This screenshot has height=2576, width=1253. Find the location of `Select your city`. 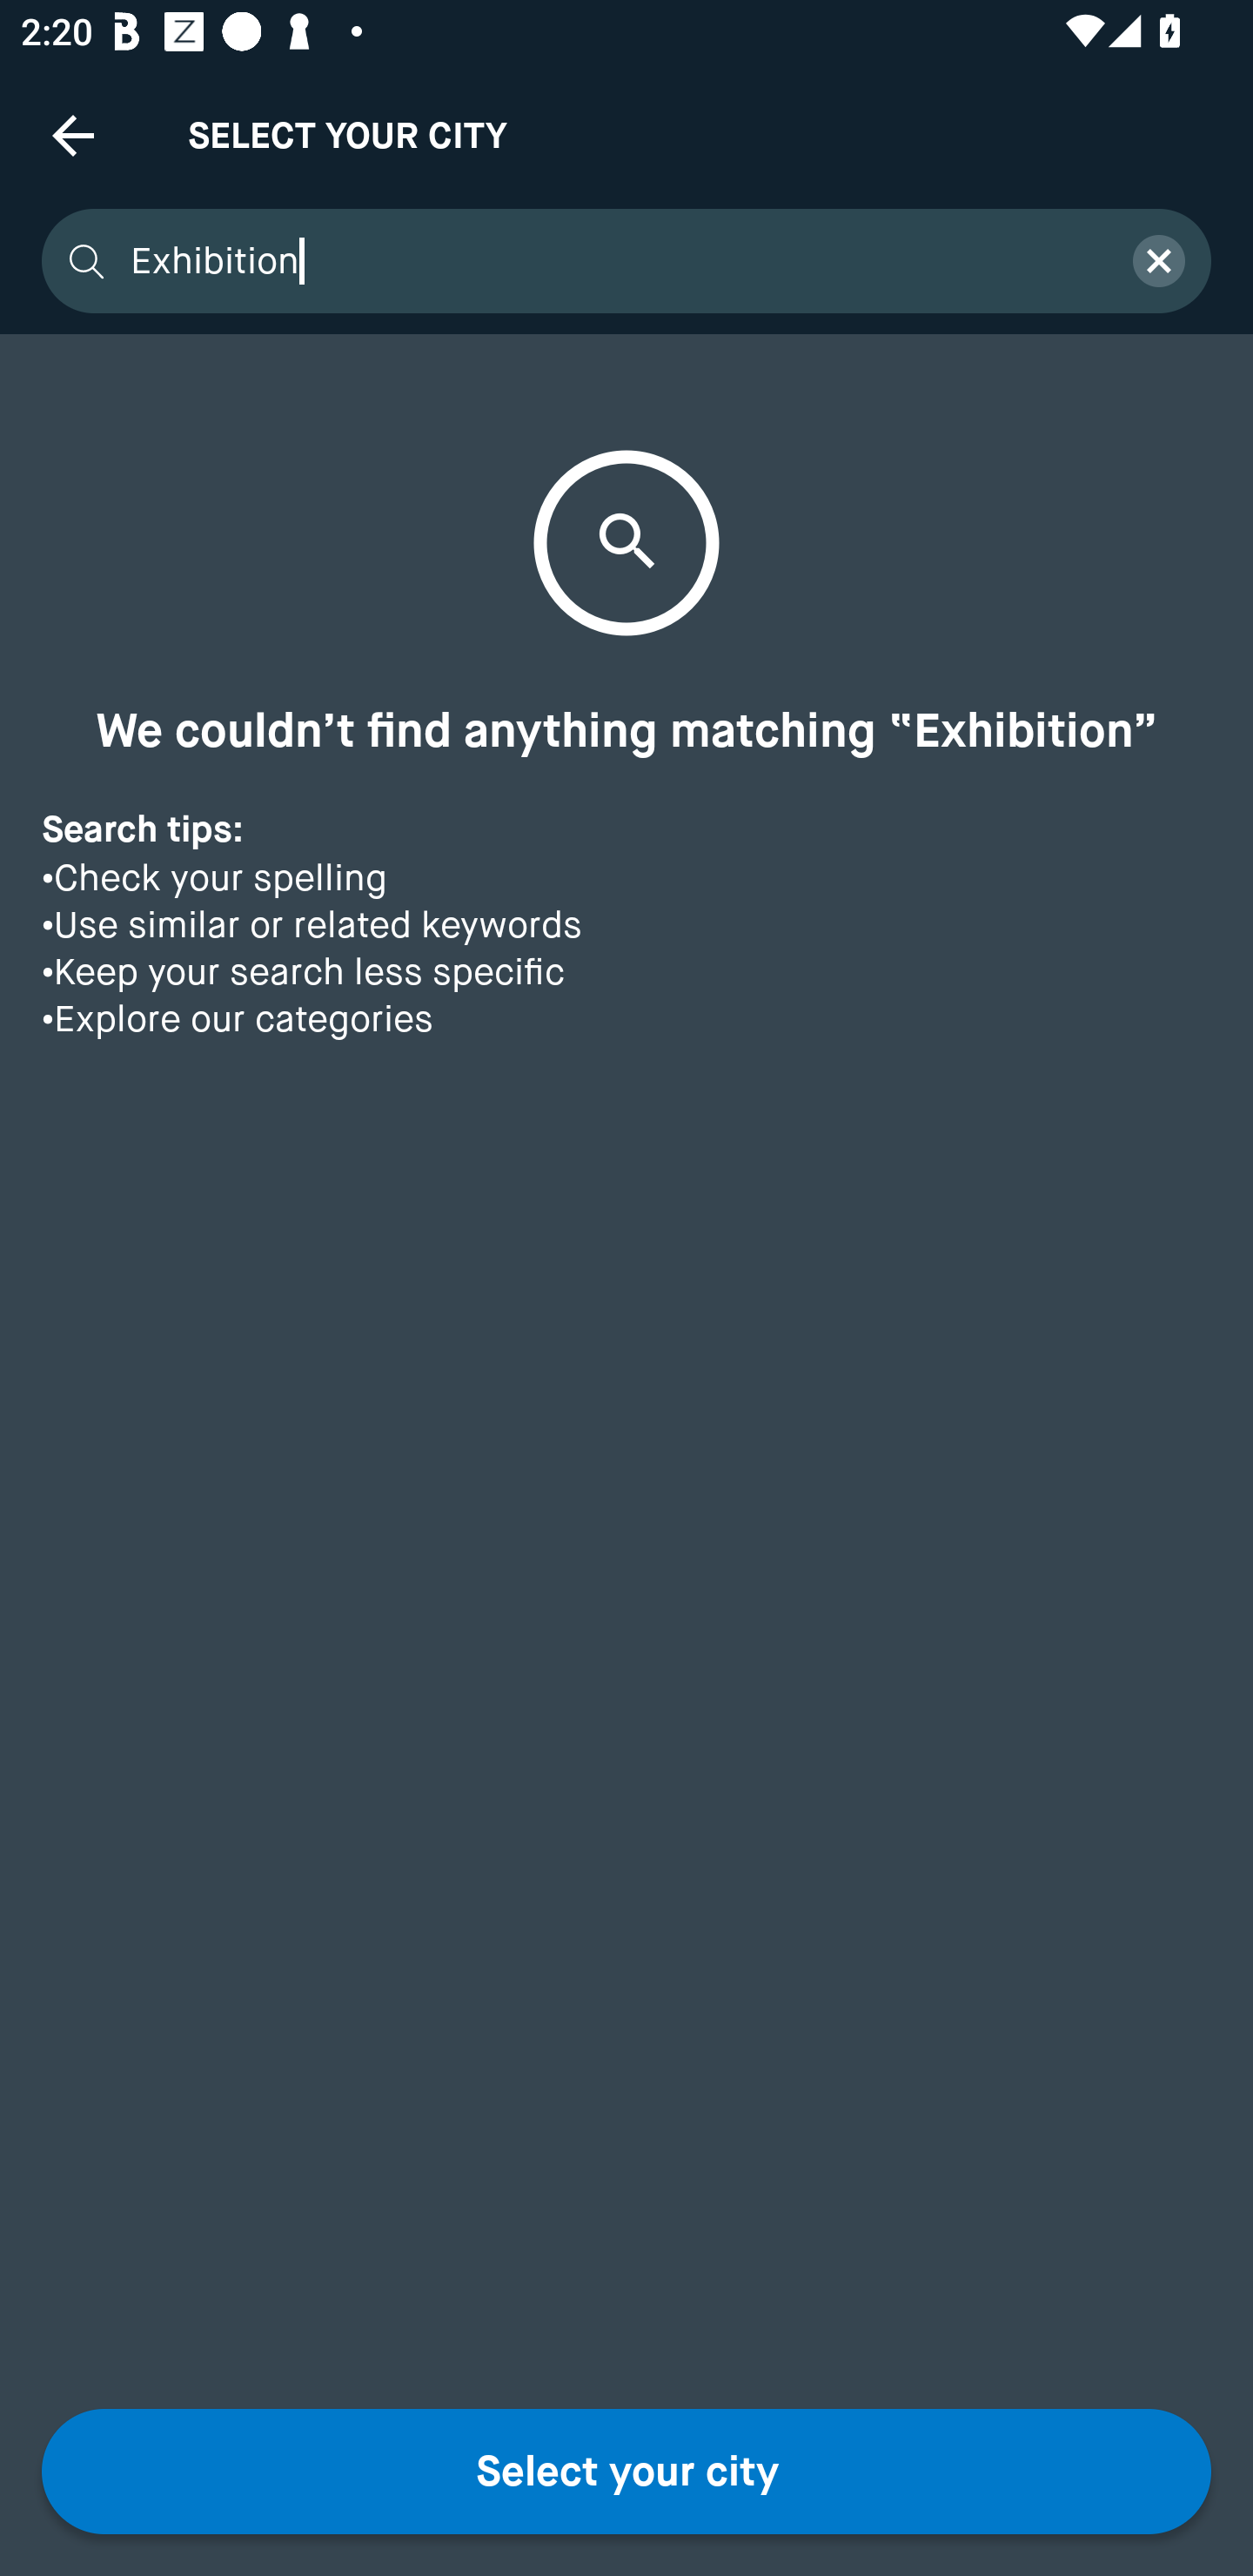

Select your city is located at coordinates (626, 2472).